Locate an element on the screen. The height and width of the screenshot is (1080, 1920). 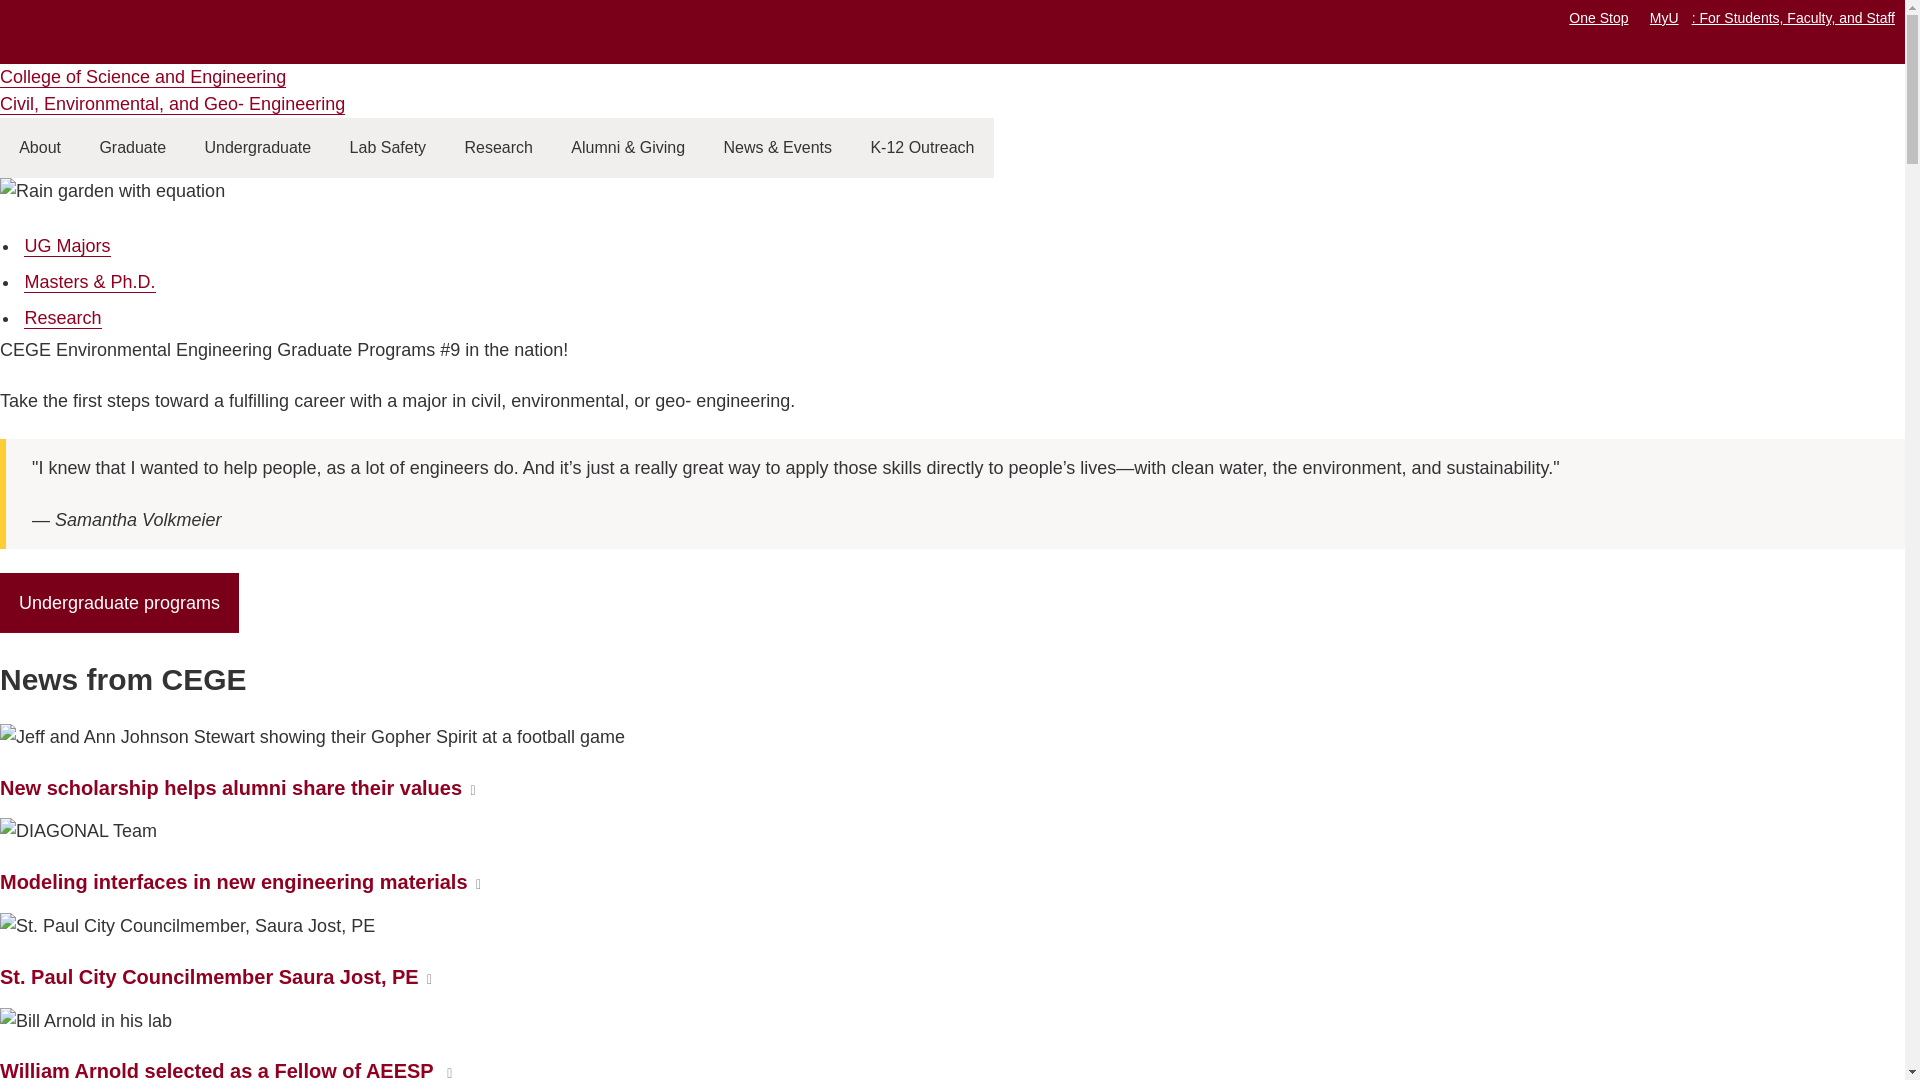
Undergraduate is located at coordinates (257, 148).